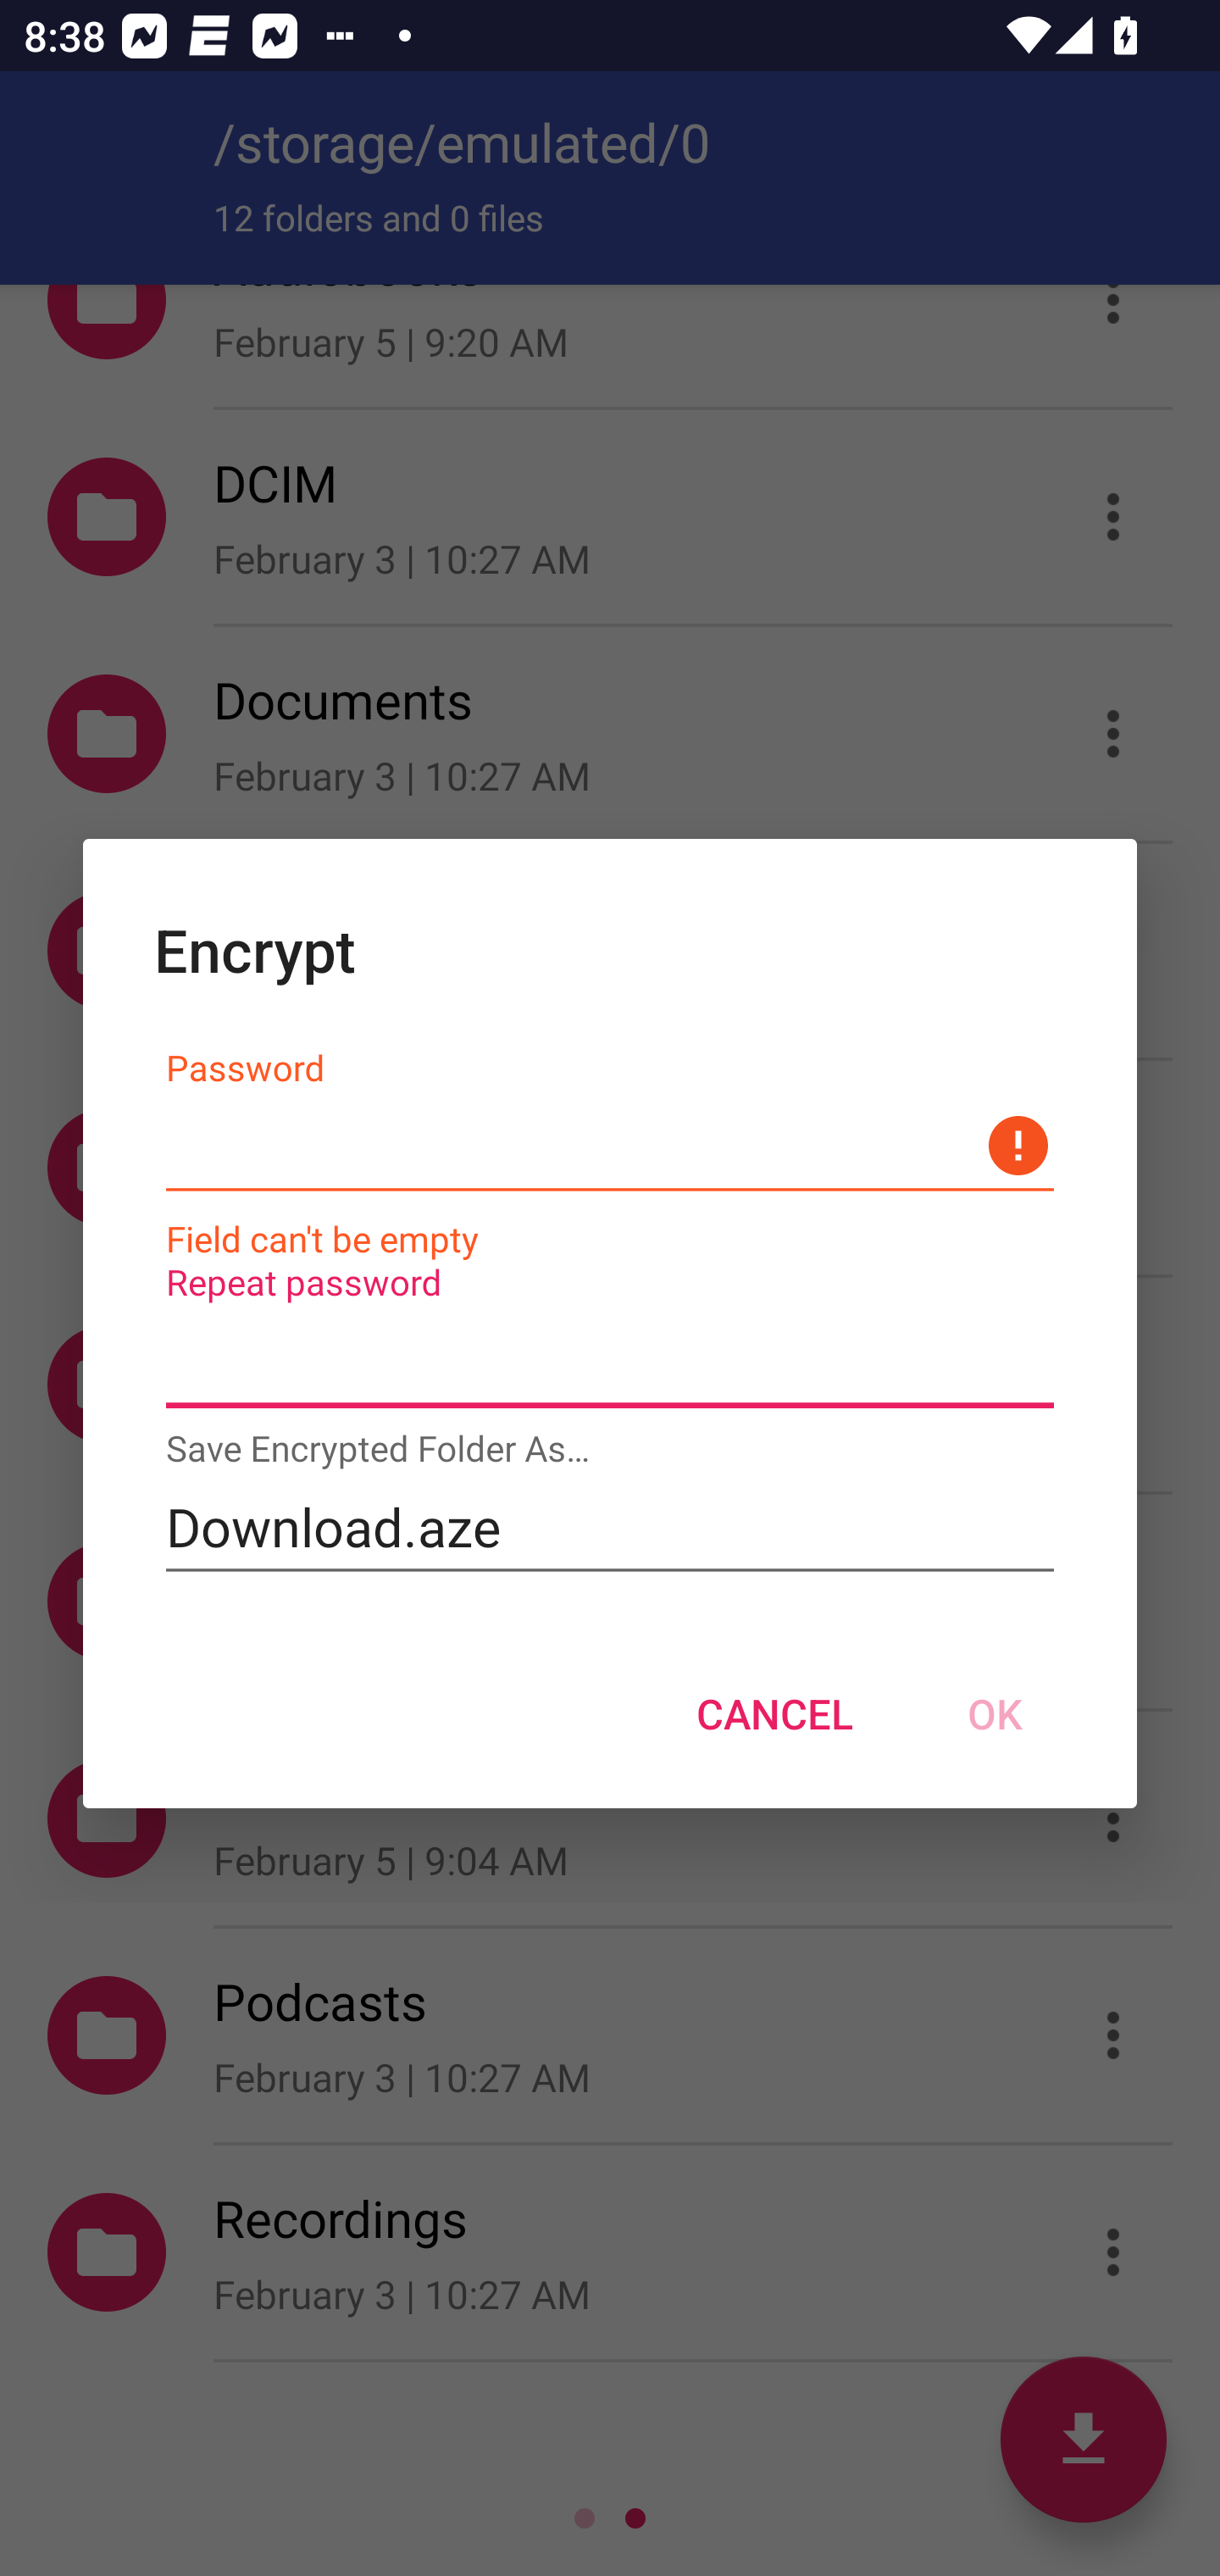 The width and height of the screenshot is (1220, 2576). Describe the element at coordinates (610, 1146) in the screenshot. I see `Password` at that location.